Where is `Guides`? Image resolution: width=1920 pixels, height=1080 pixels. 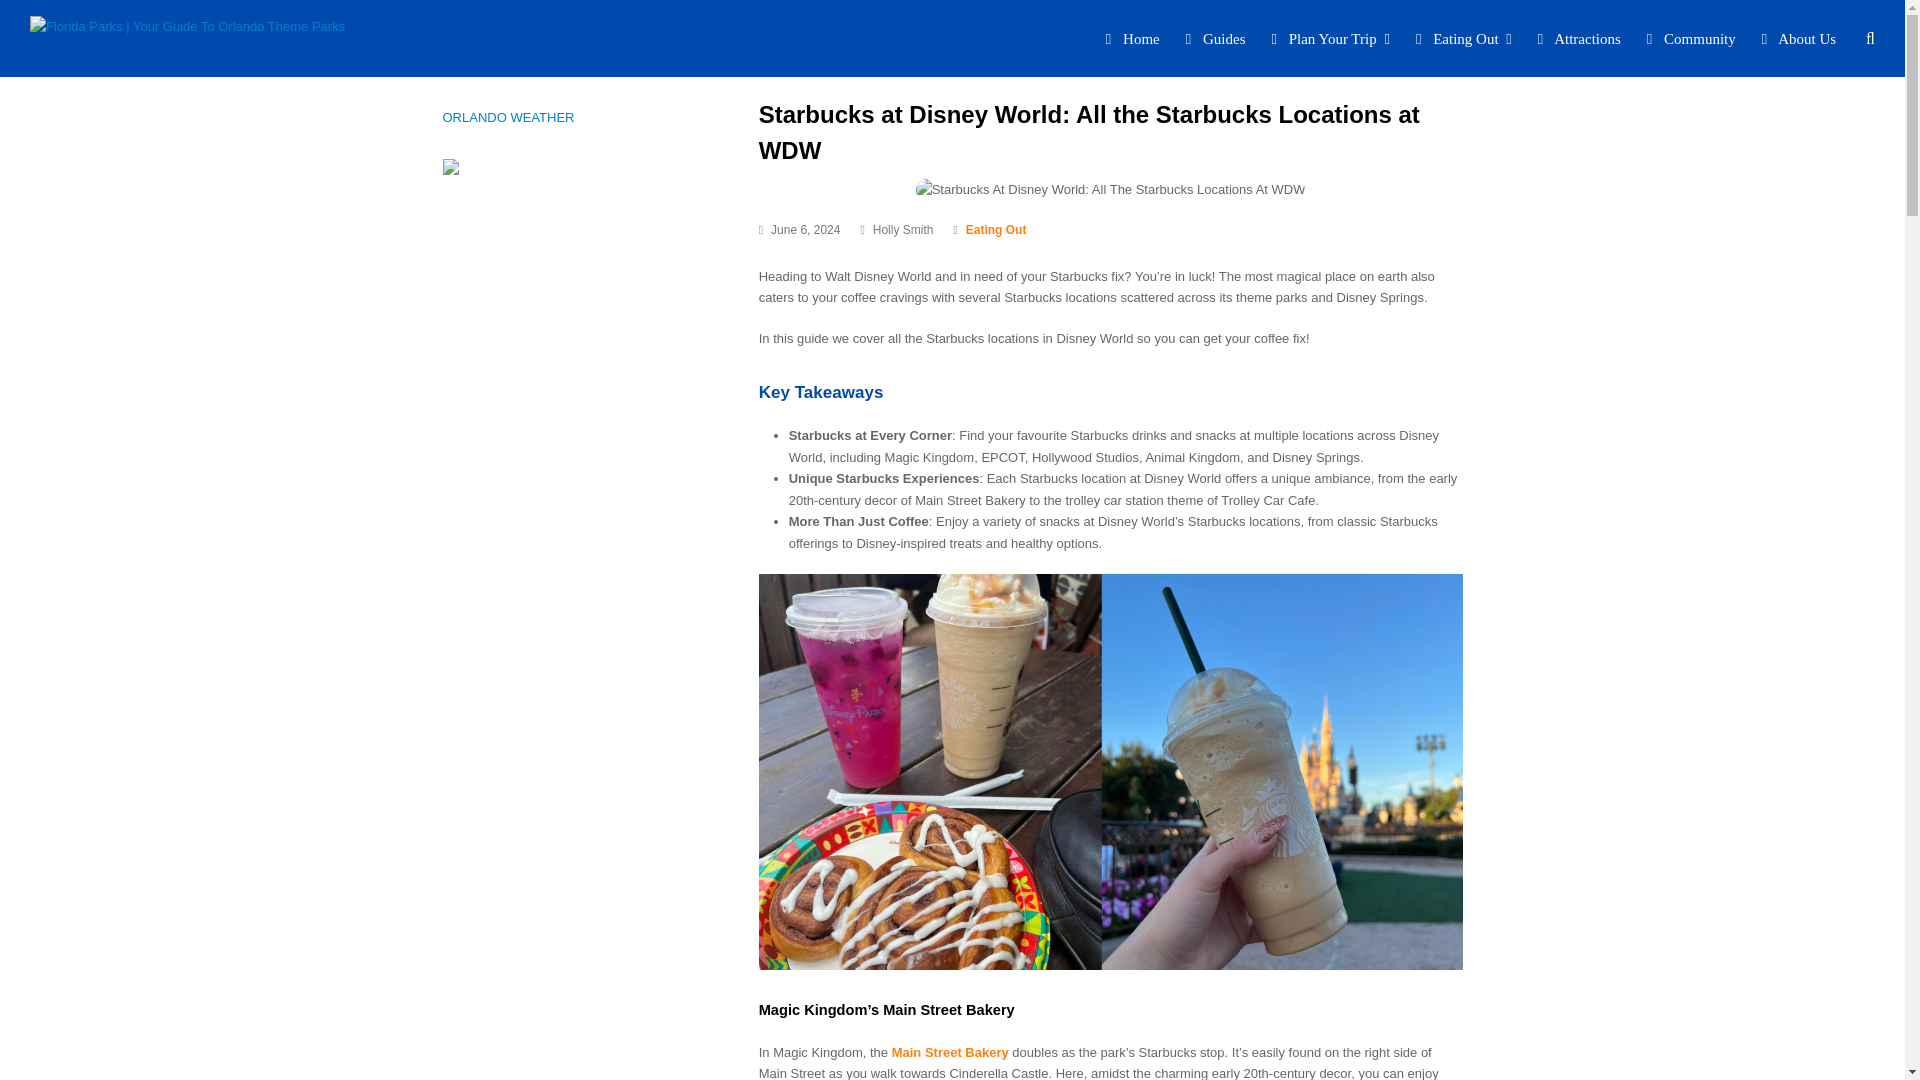
Guides is located at coordinates (1218, 38).